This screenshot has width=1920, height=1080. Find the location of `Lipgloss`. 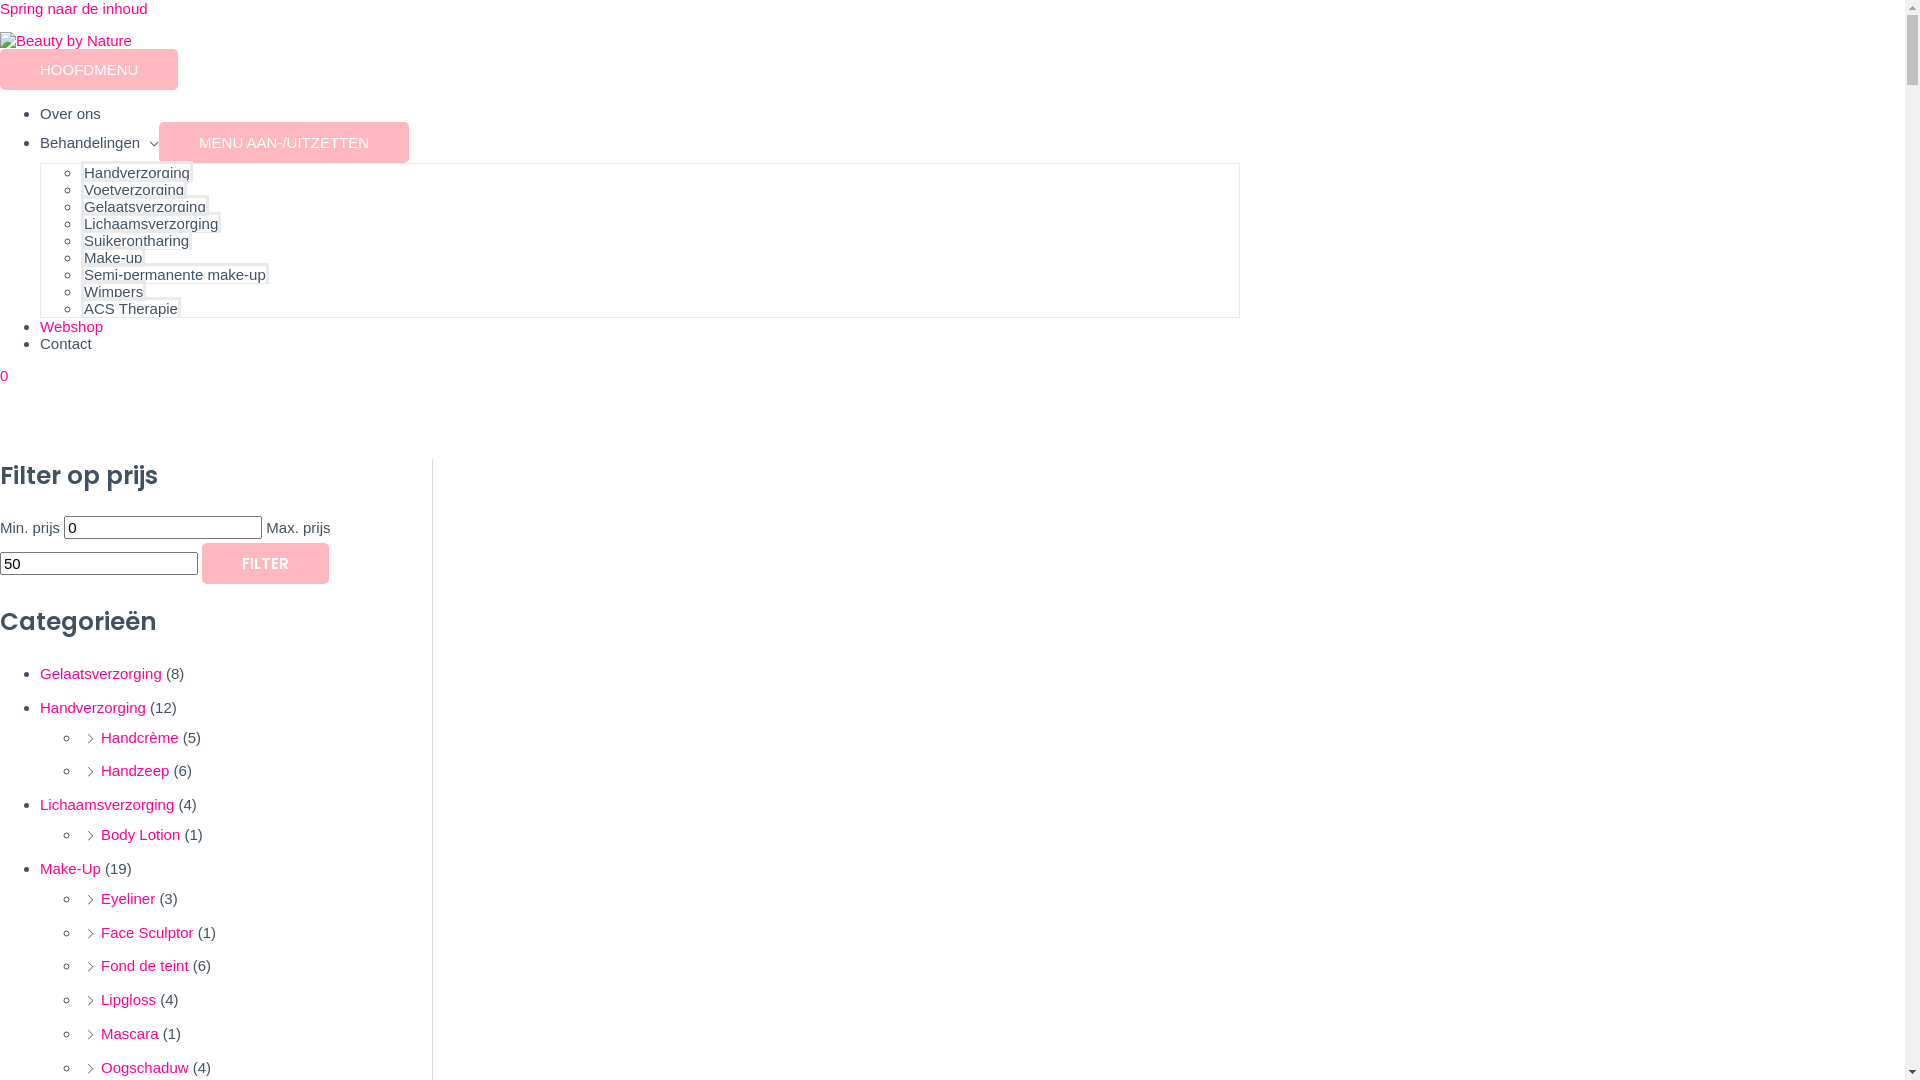

Lipgloss is located at coordinates (128, 1000).